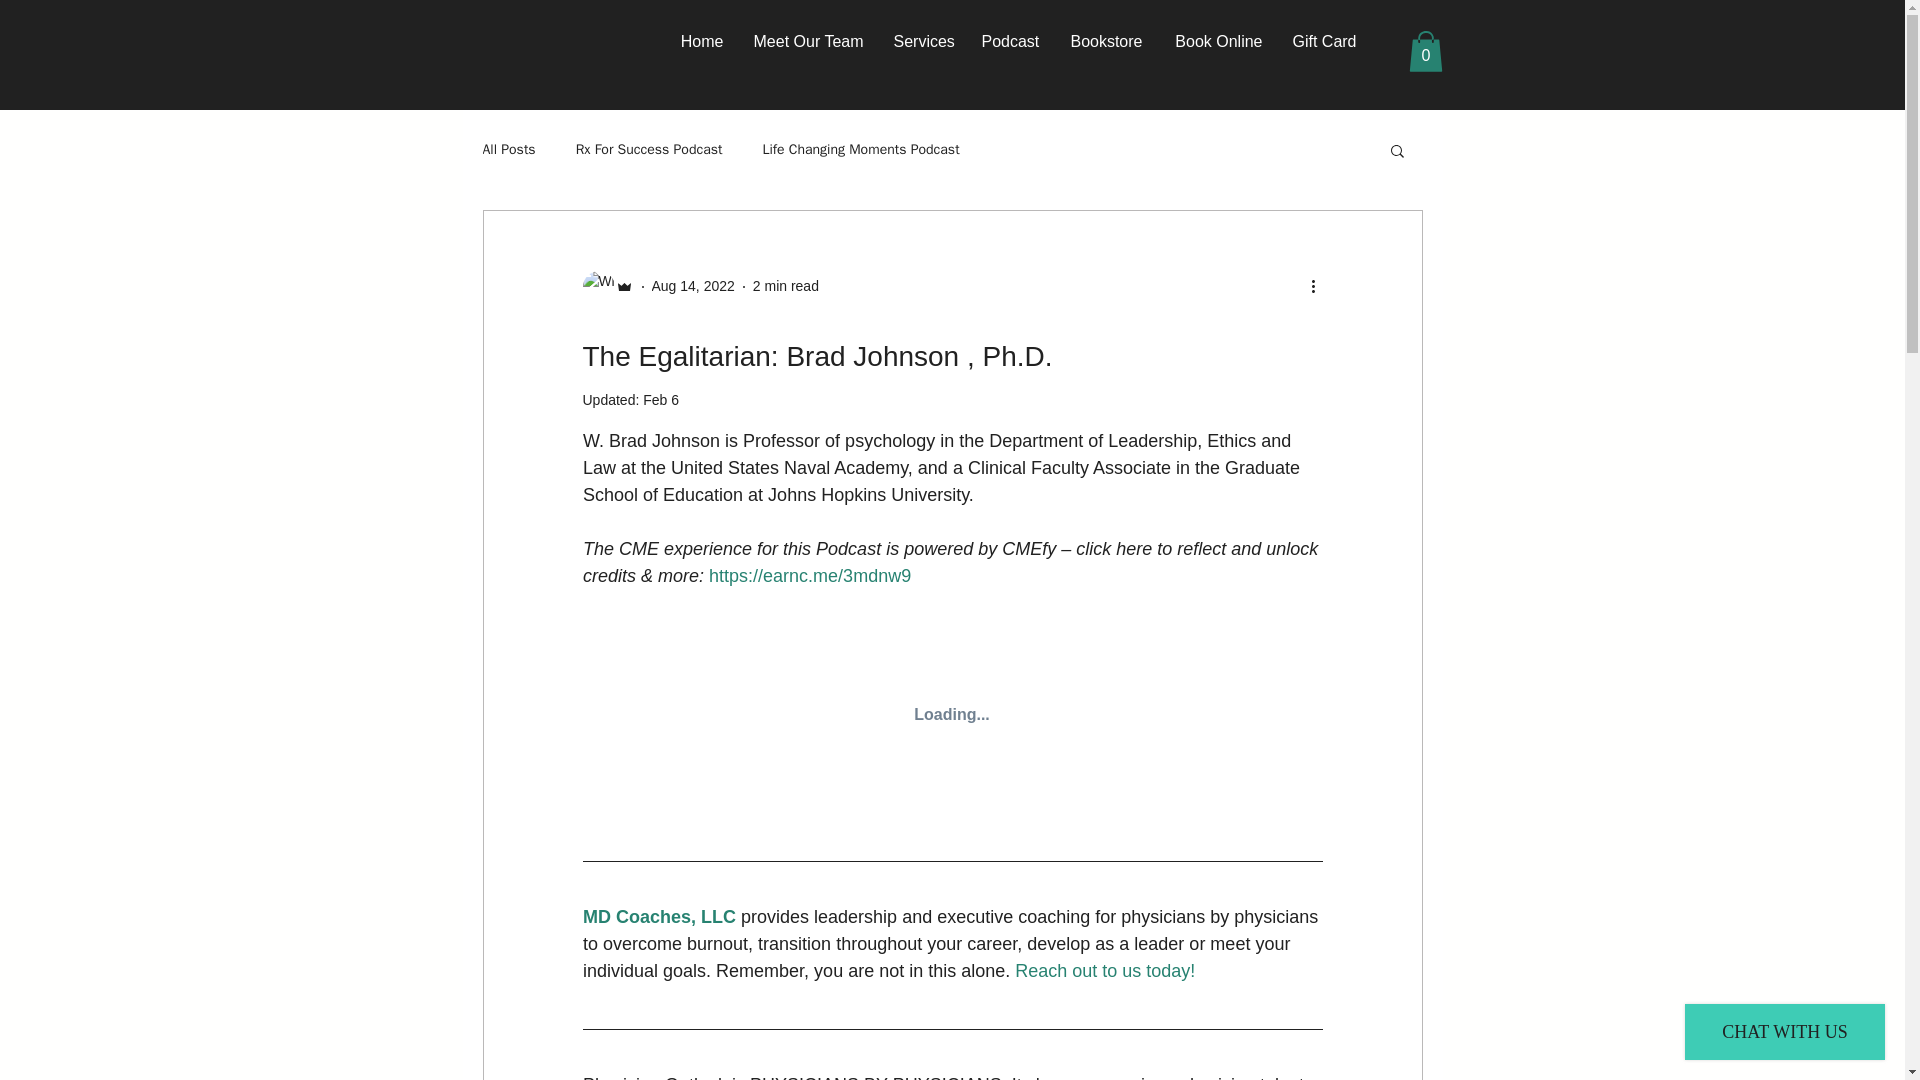  Describe the element at coordinates (1325, 42) in the screenshot. I see `Gift Card` at that location.